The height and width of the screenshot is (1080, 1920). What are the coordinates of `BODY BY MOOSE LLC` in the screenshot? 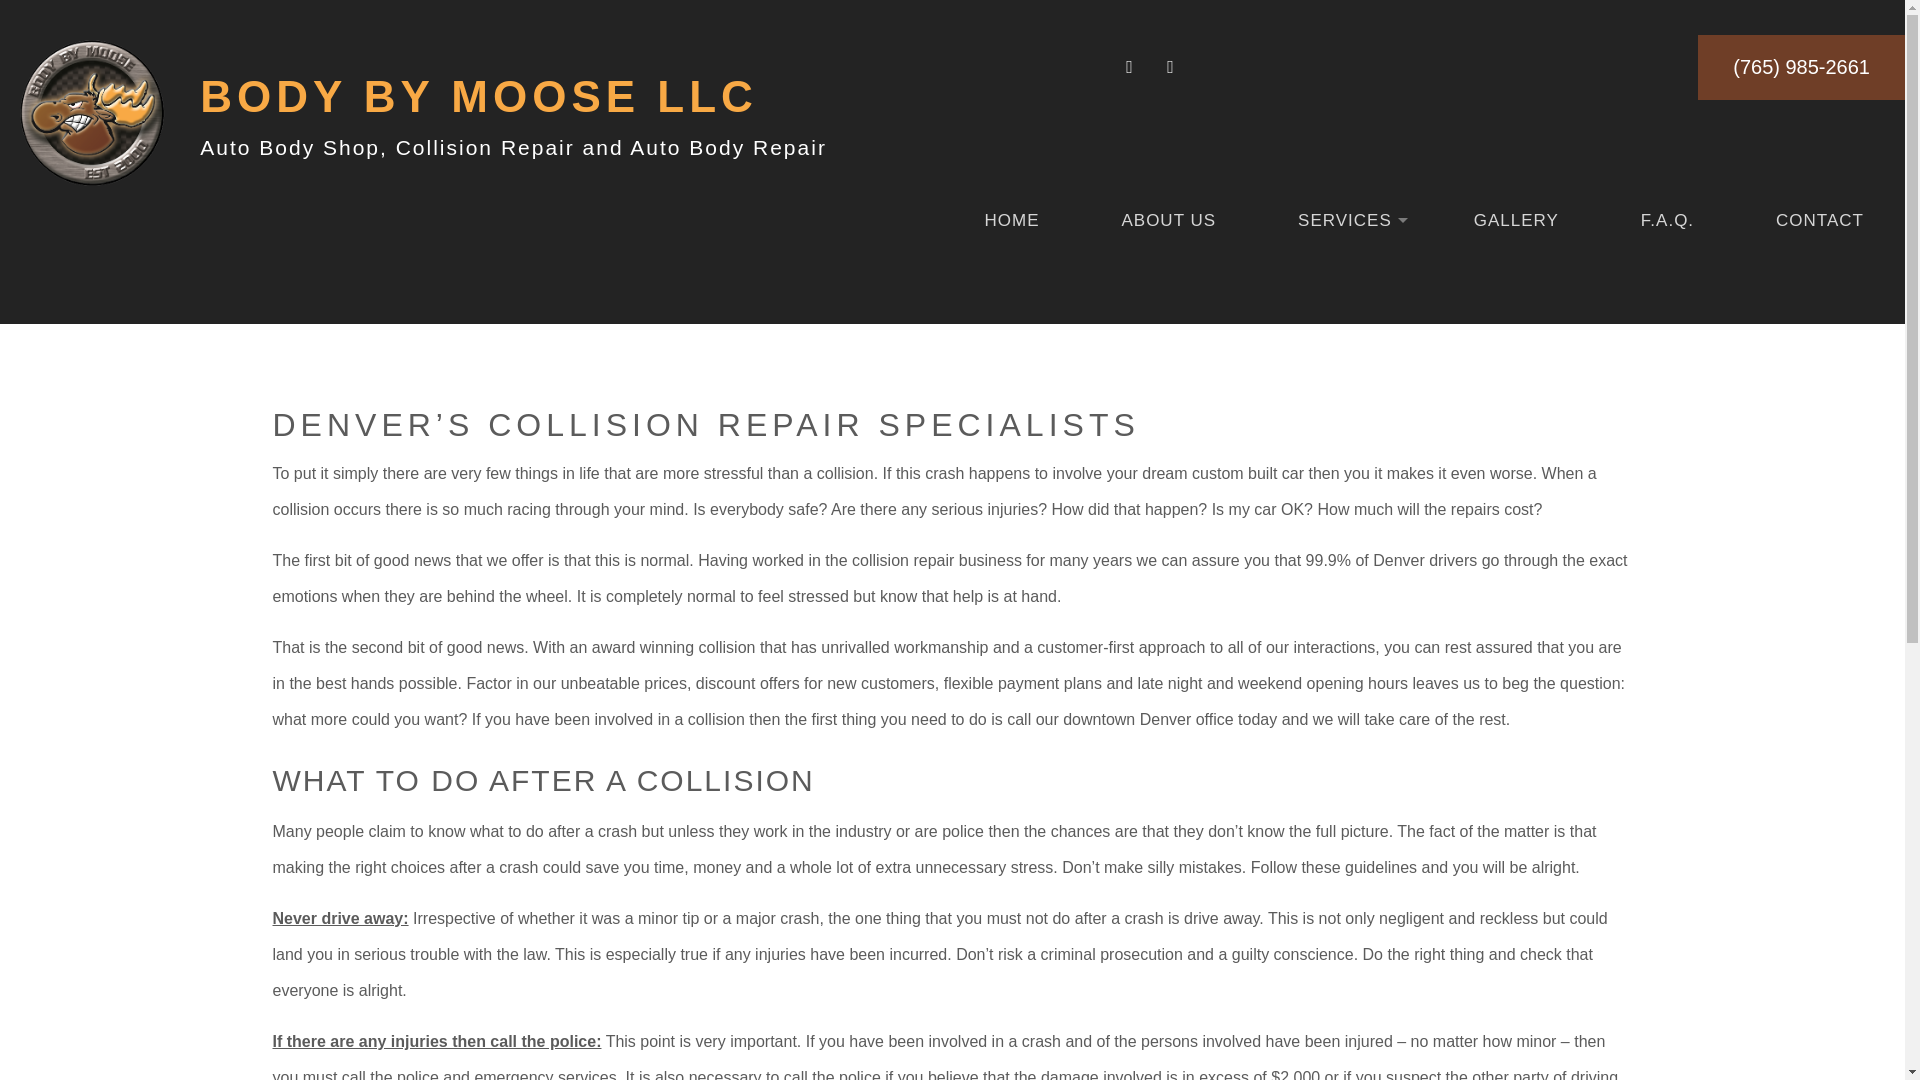 It's located at (478, 96).